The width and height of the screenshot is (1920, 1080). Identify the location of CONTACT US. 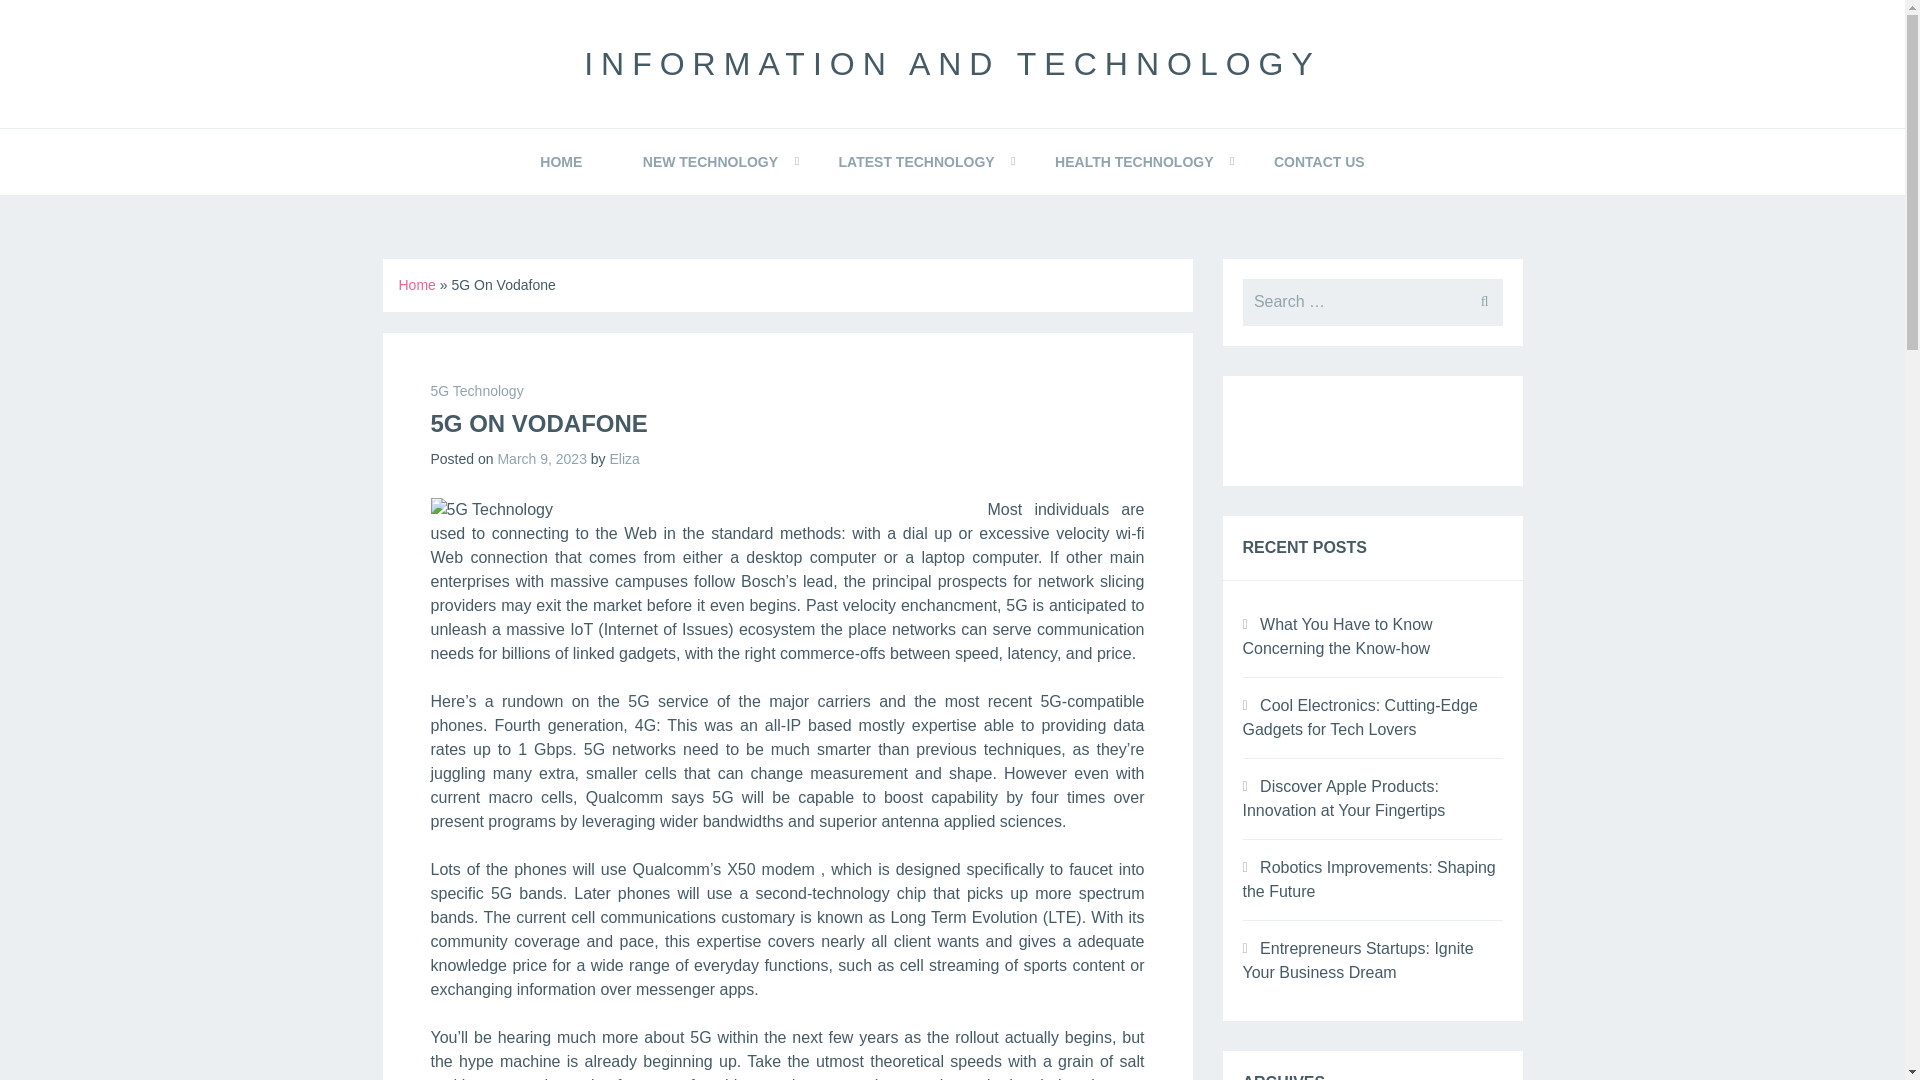
(1320, 162).